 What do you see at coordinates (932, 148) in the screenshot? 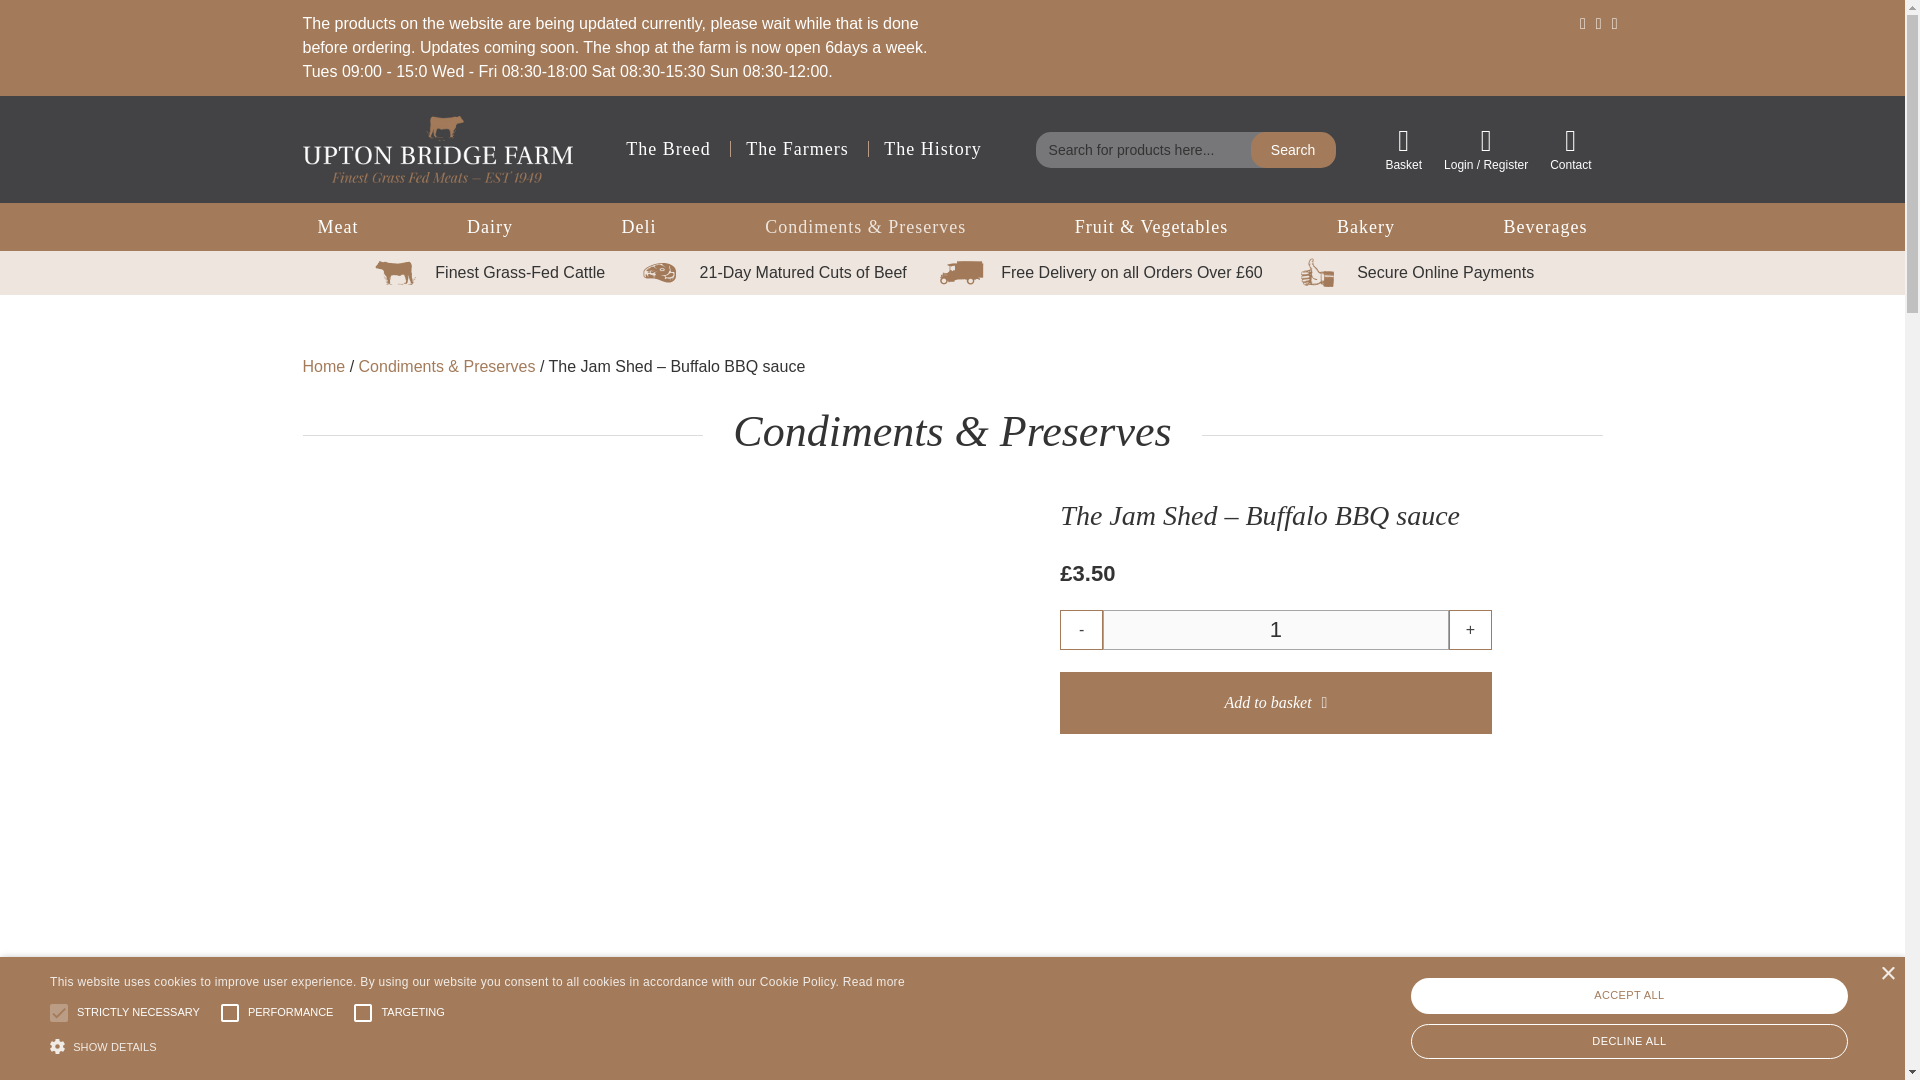
I see `The History` at bounding box center [932, 148].